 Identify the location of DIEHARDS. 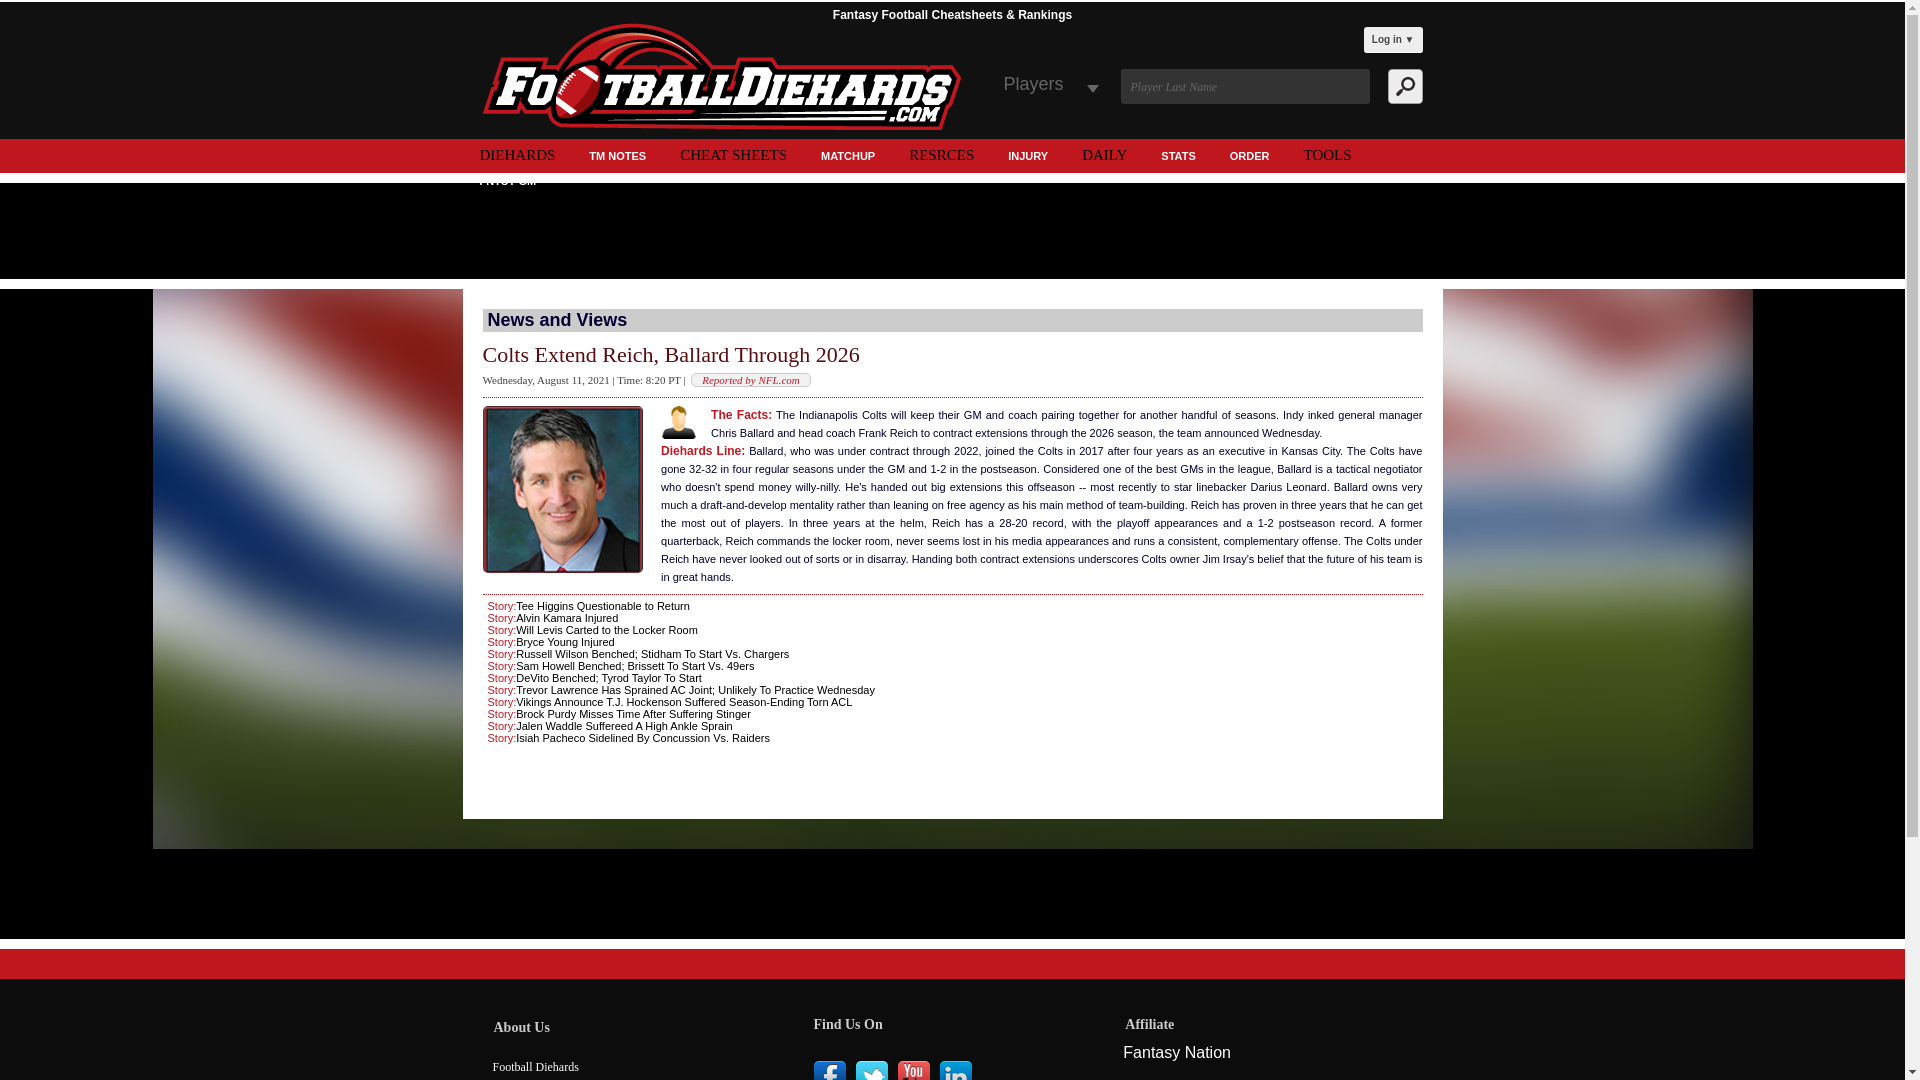
(517, 154).